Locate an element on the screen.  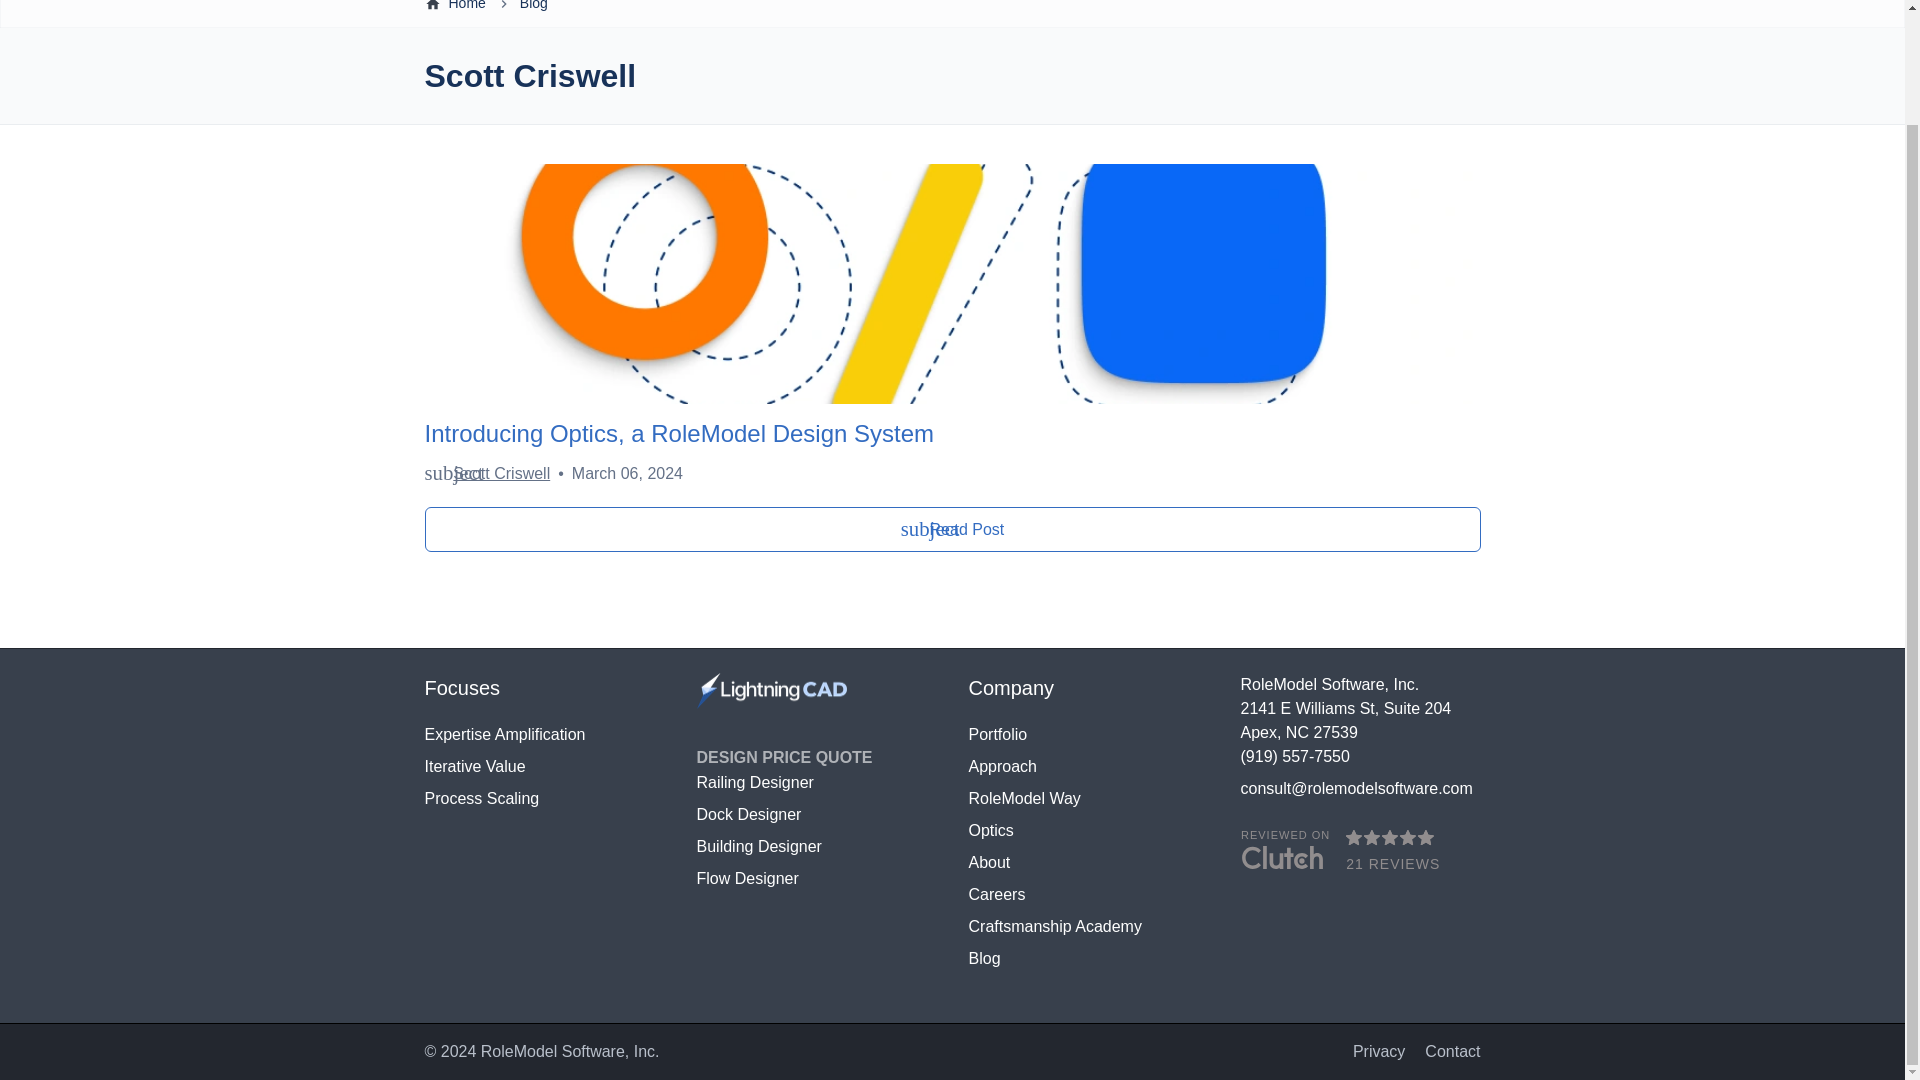
Dock Designer is located at coordinates (816, 815).